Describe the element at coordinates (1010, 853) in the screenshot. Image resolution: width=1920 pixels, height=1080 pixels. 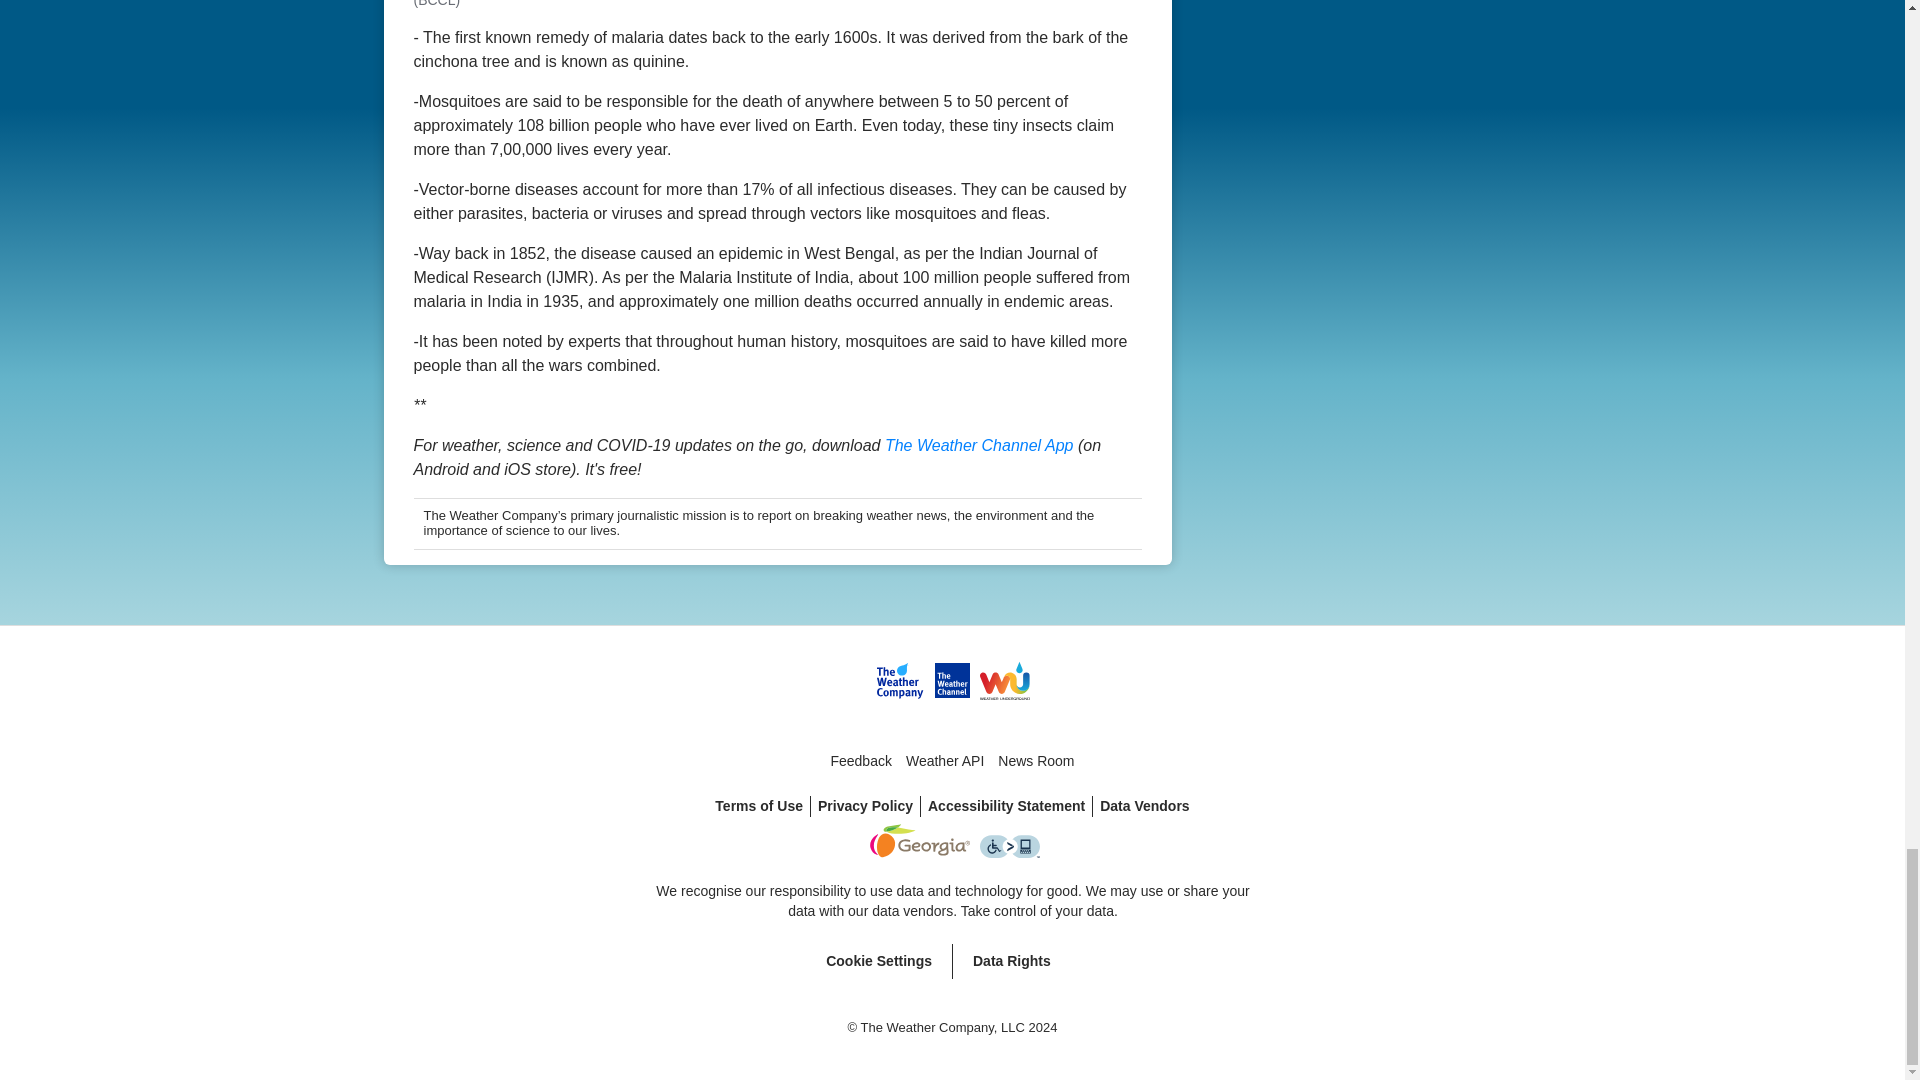
I see `eSSENTIAL Accessibility` at that location.